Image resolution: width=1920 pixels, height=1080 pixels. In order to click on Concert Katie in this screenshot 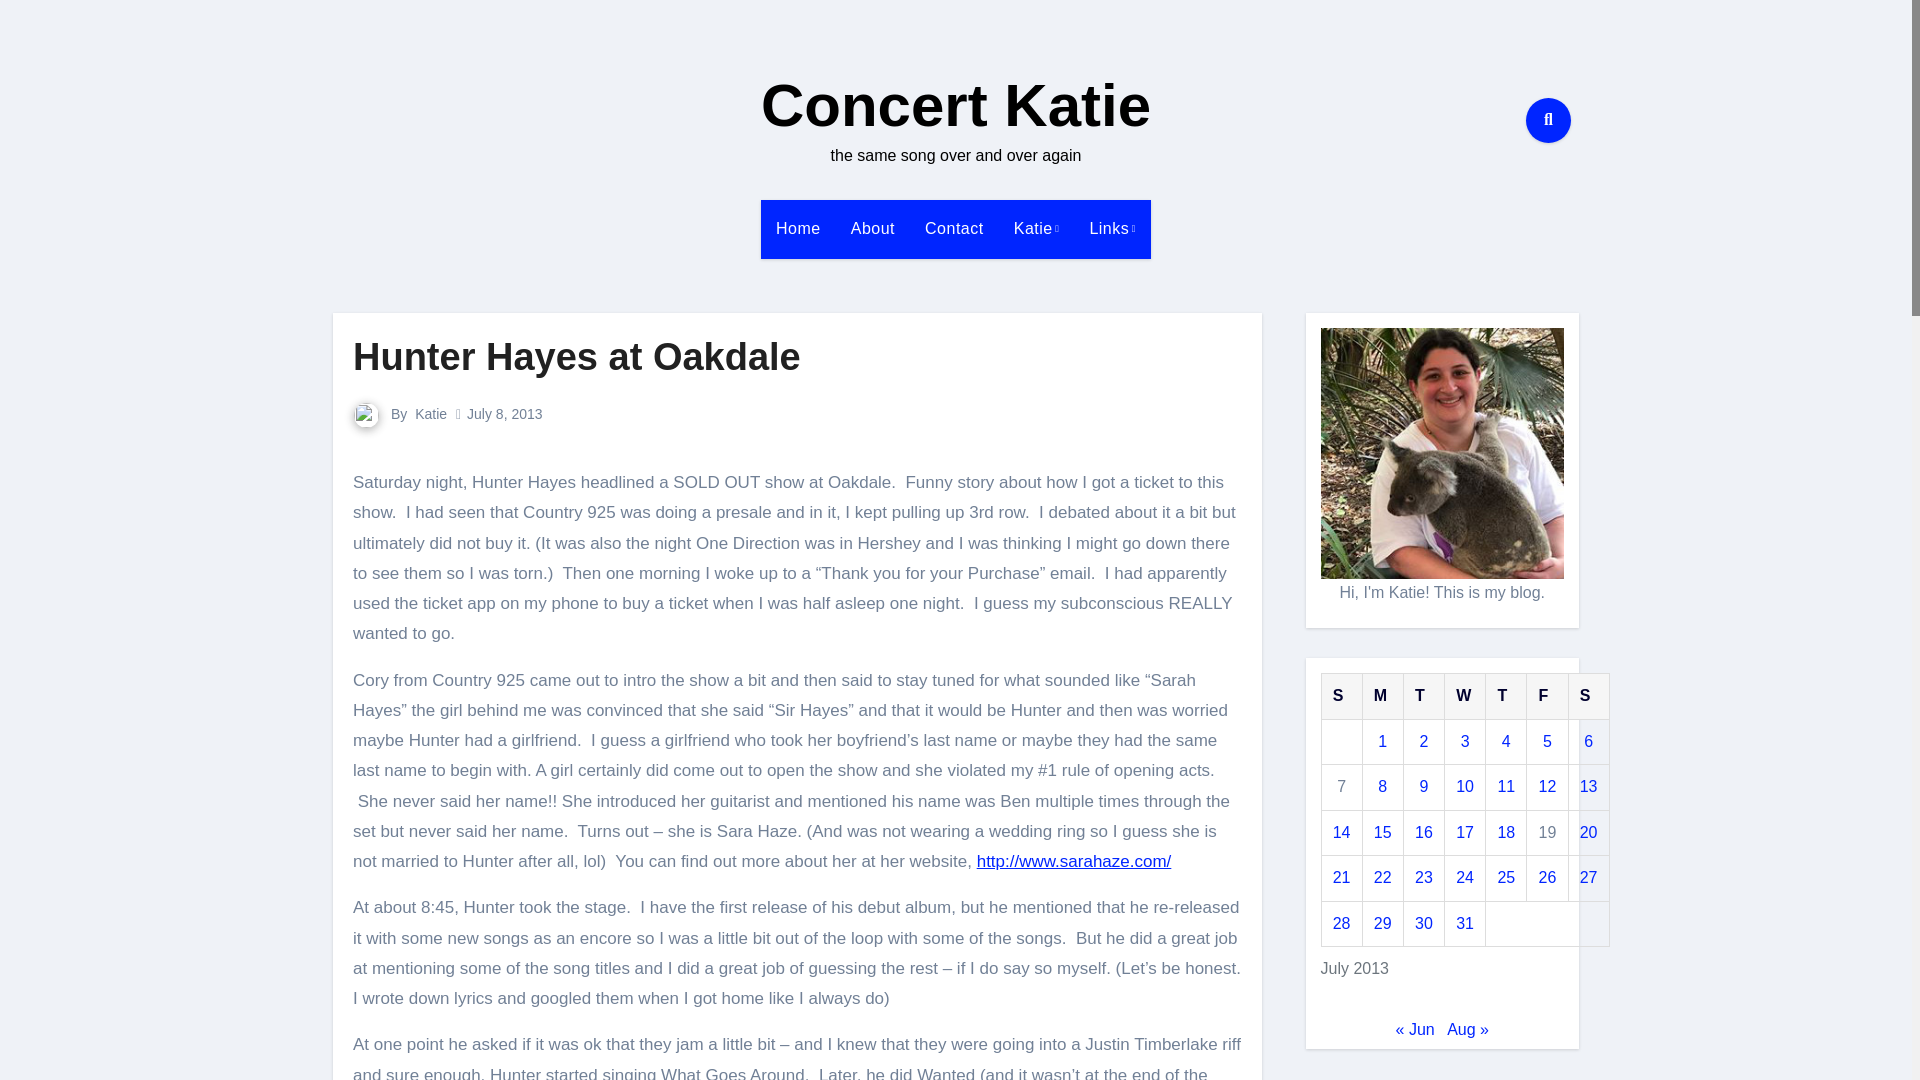, I will do `click(955, 106)`.